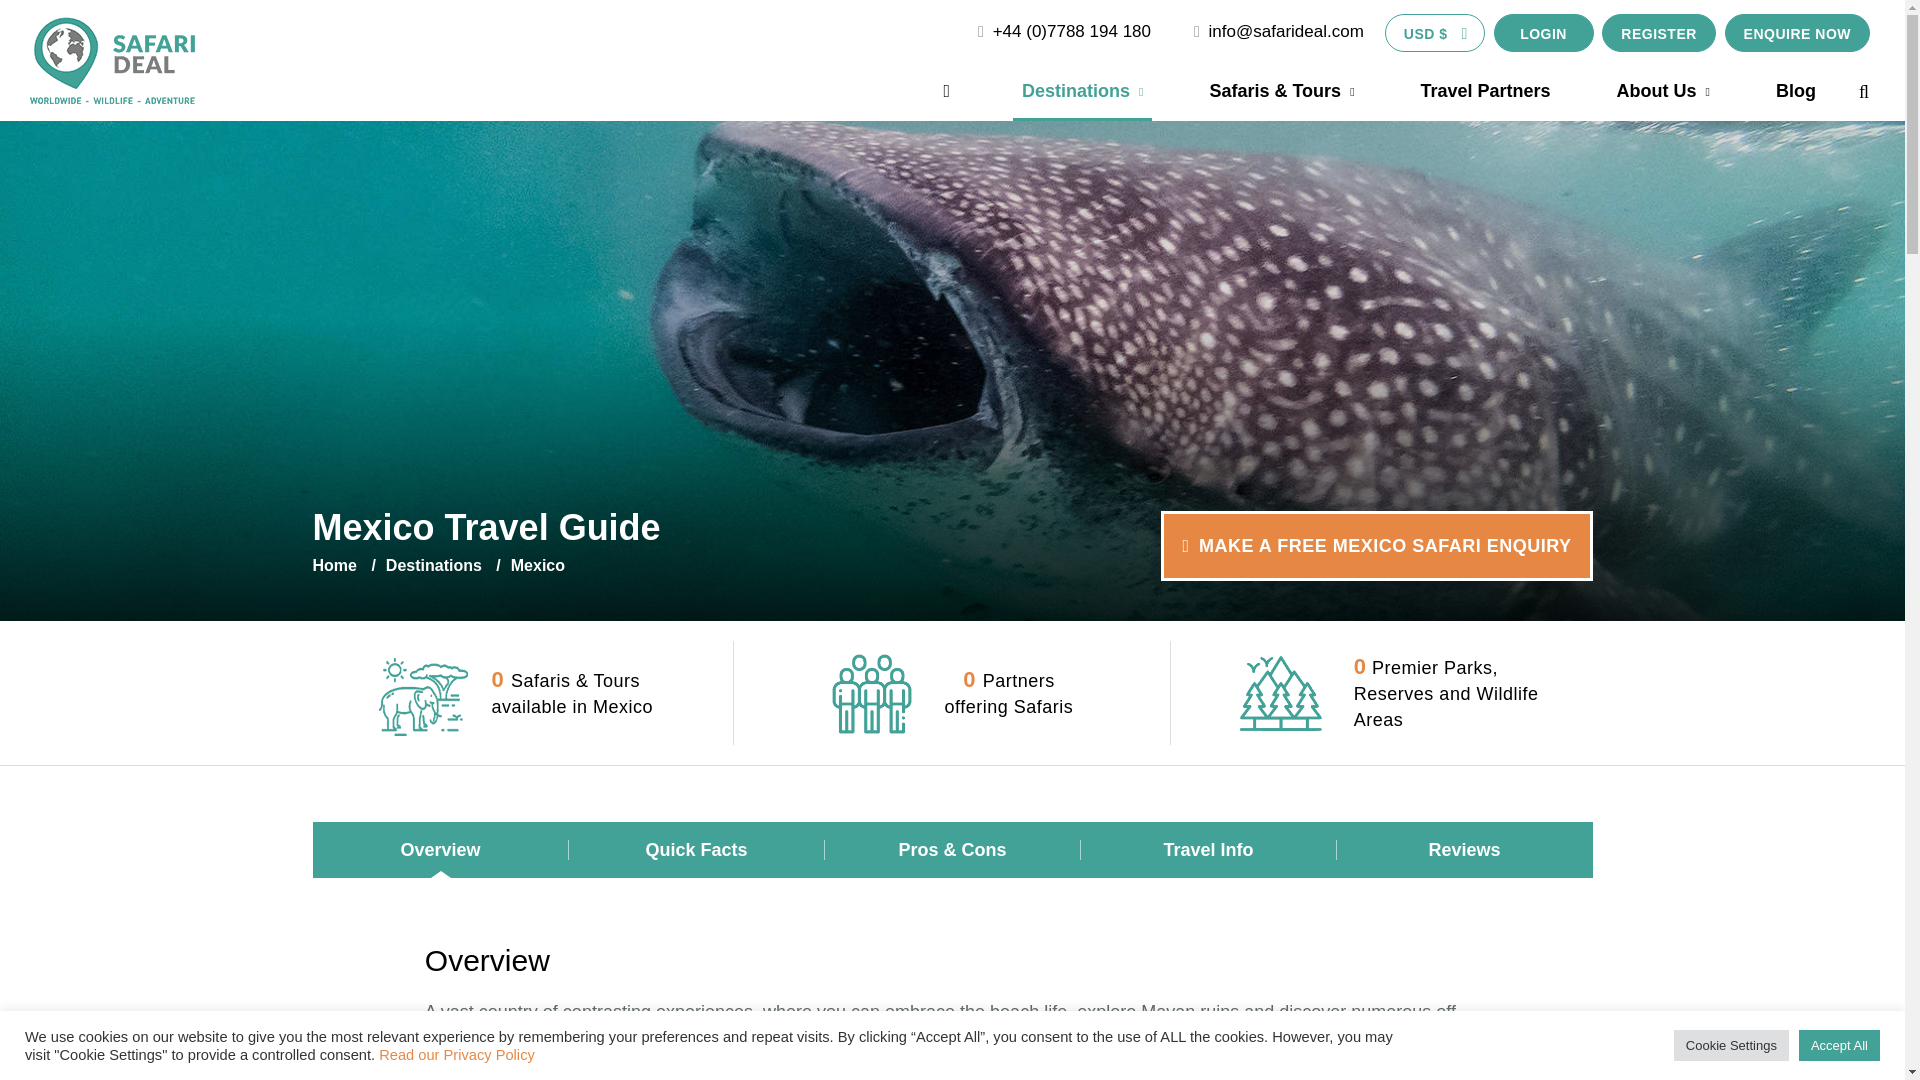  Describe the element at coordinates (1543, 32) in the screenshot. I see `Login` at that location.